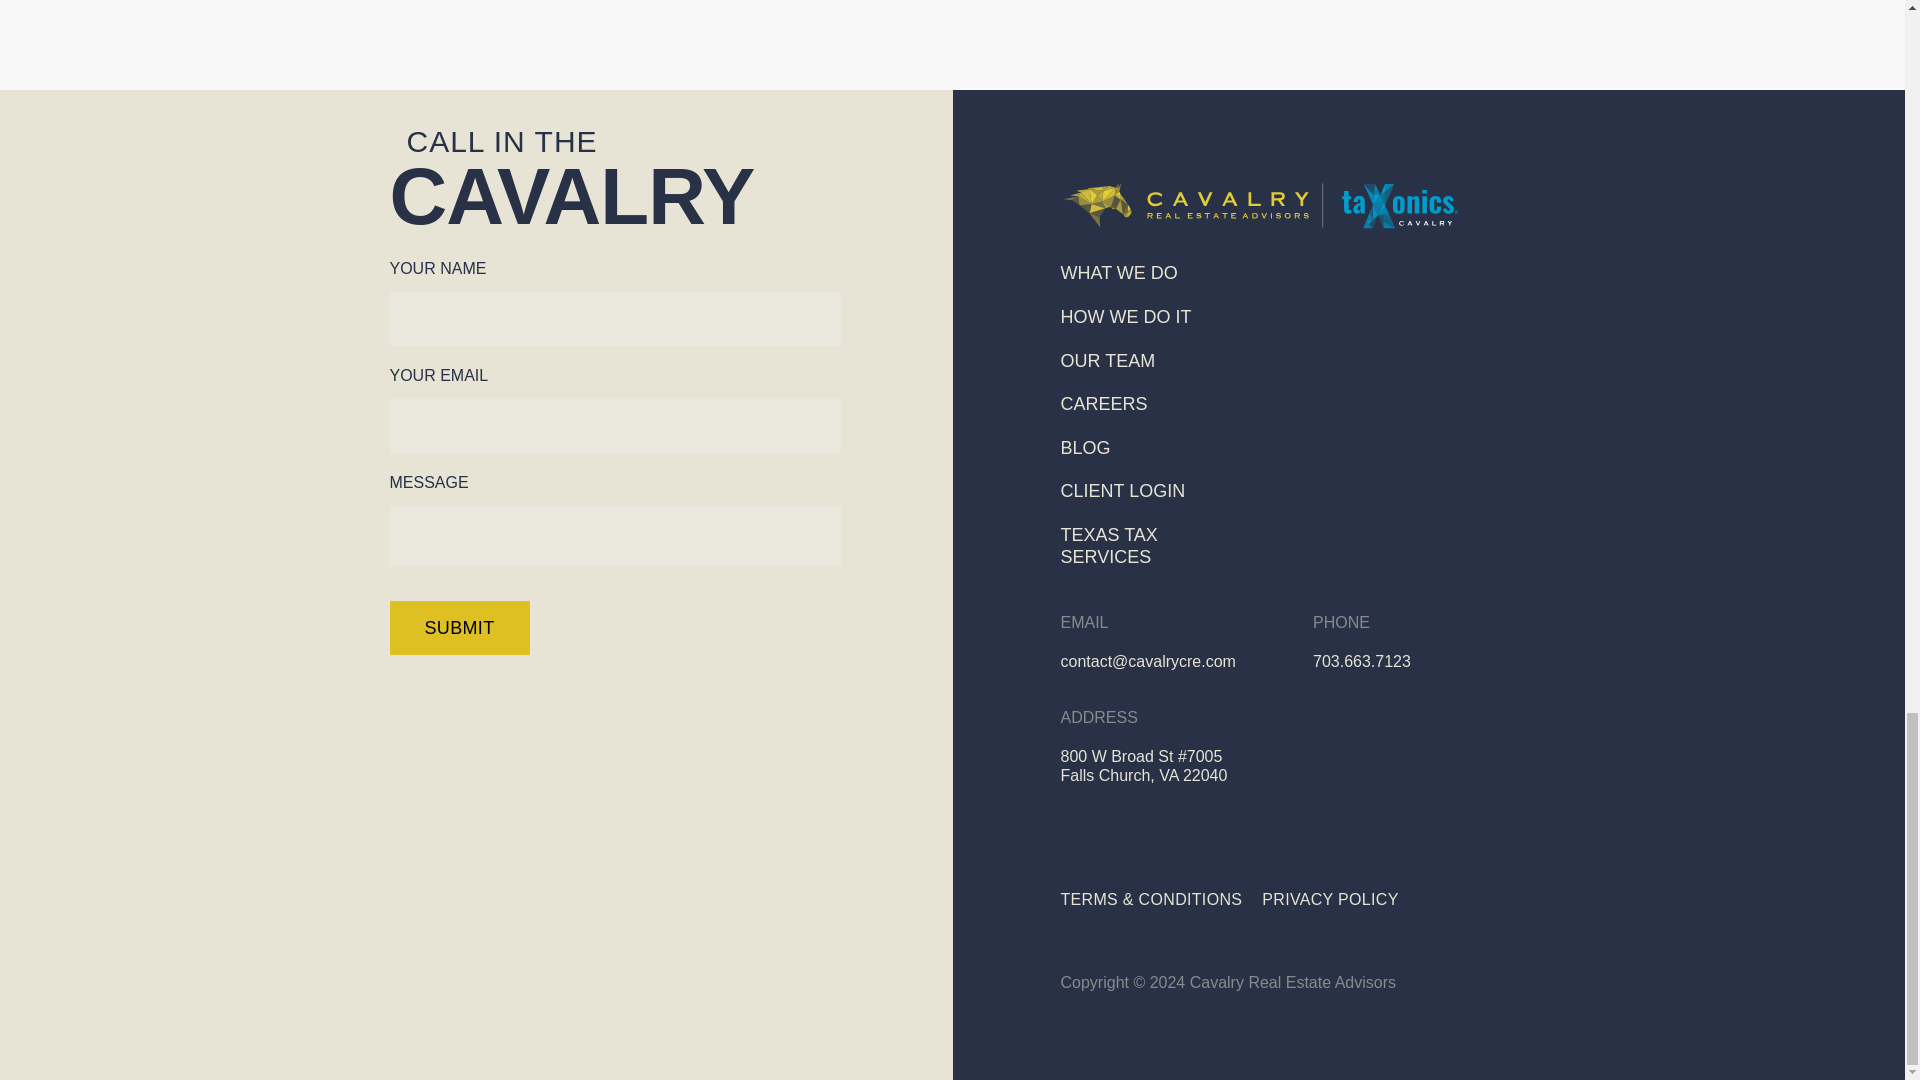  Describe the element at coordinates (1118, 272) in the screenshot. I see `WHAT WE DO` at that location.